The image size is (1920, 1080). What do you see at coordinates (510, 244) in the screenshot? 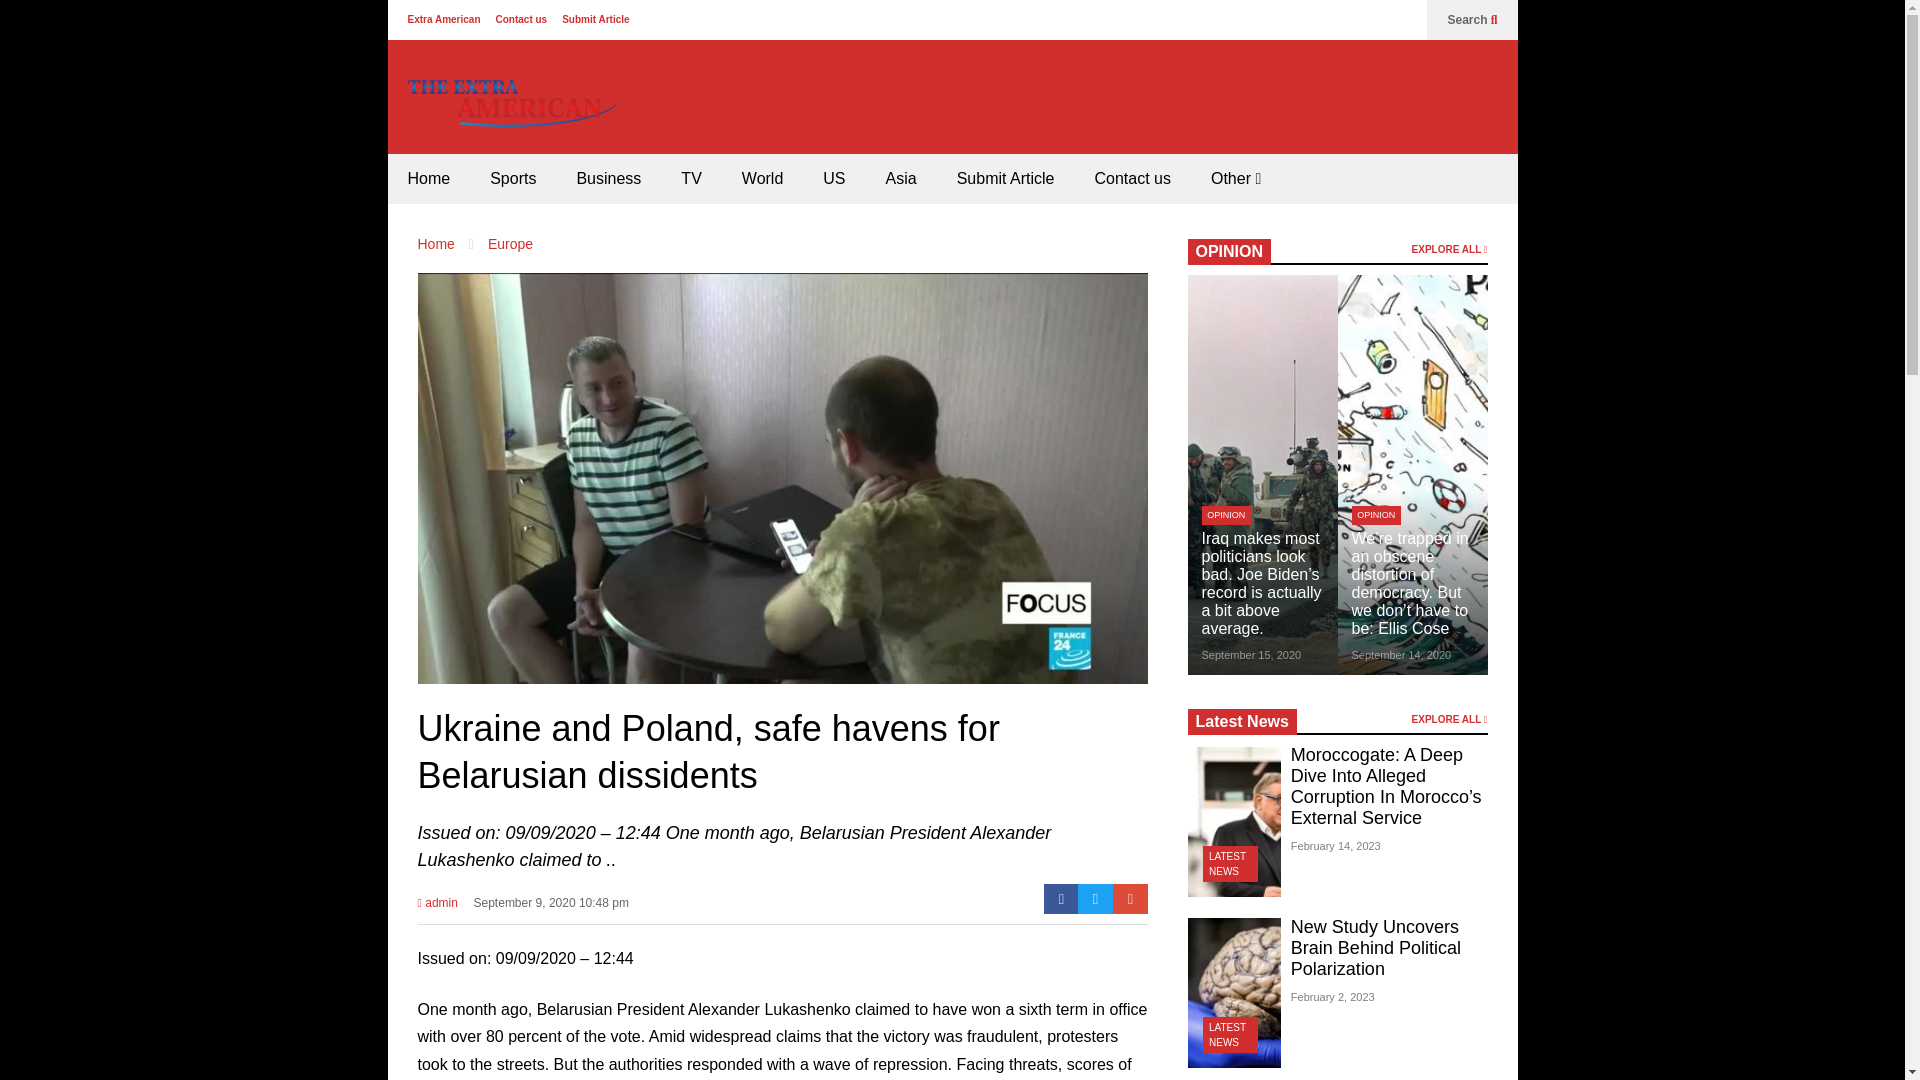
I see `Europe` at bounding box center [510, 244].